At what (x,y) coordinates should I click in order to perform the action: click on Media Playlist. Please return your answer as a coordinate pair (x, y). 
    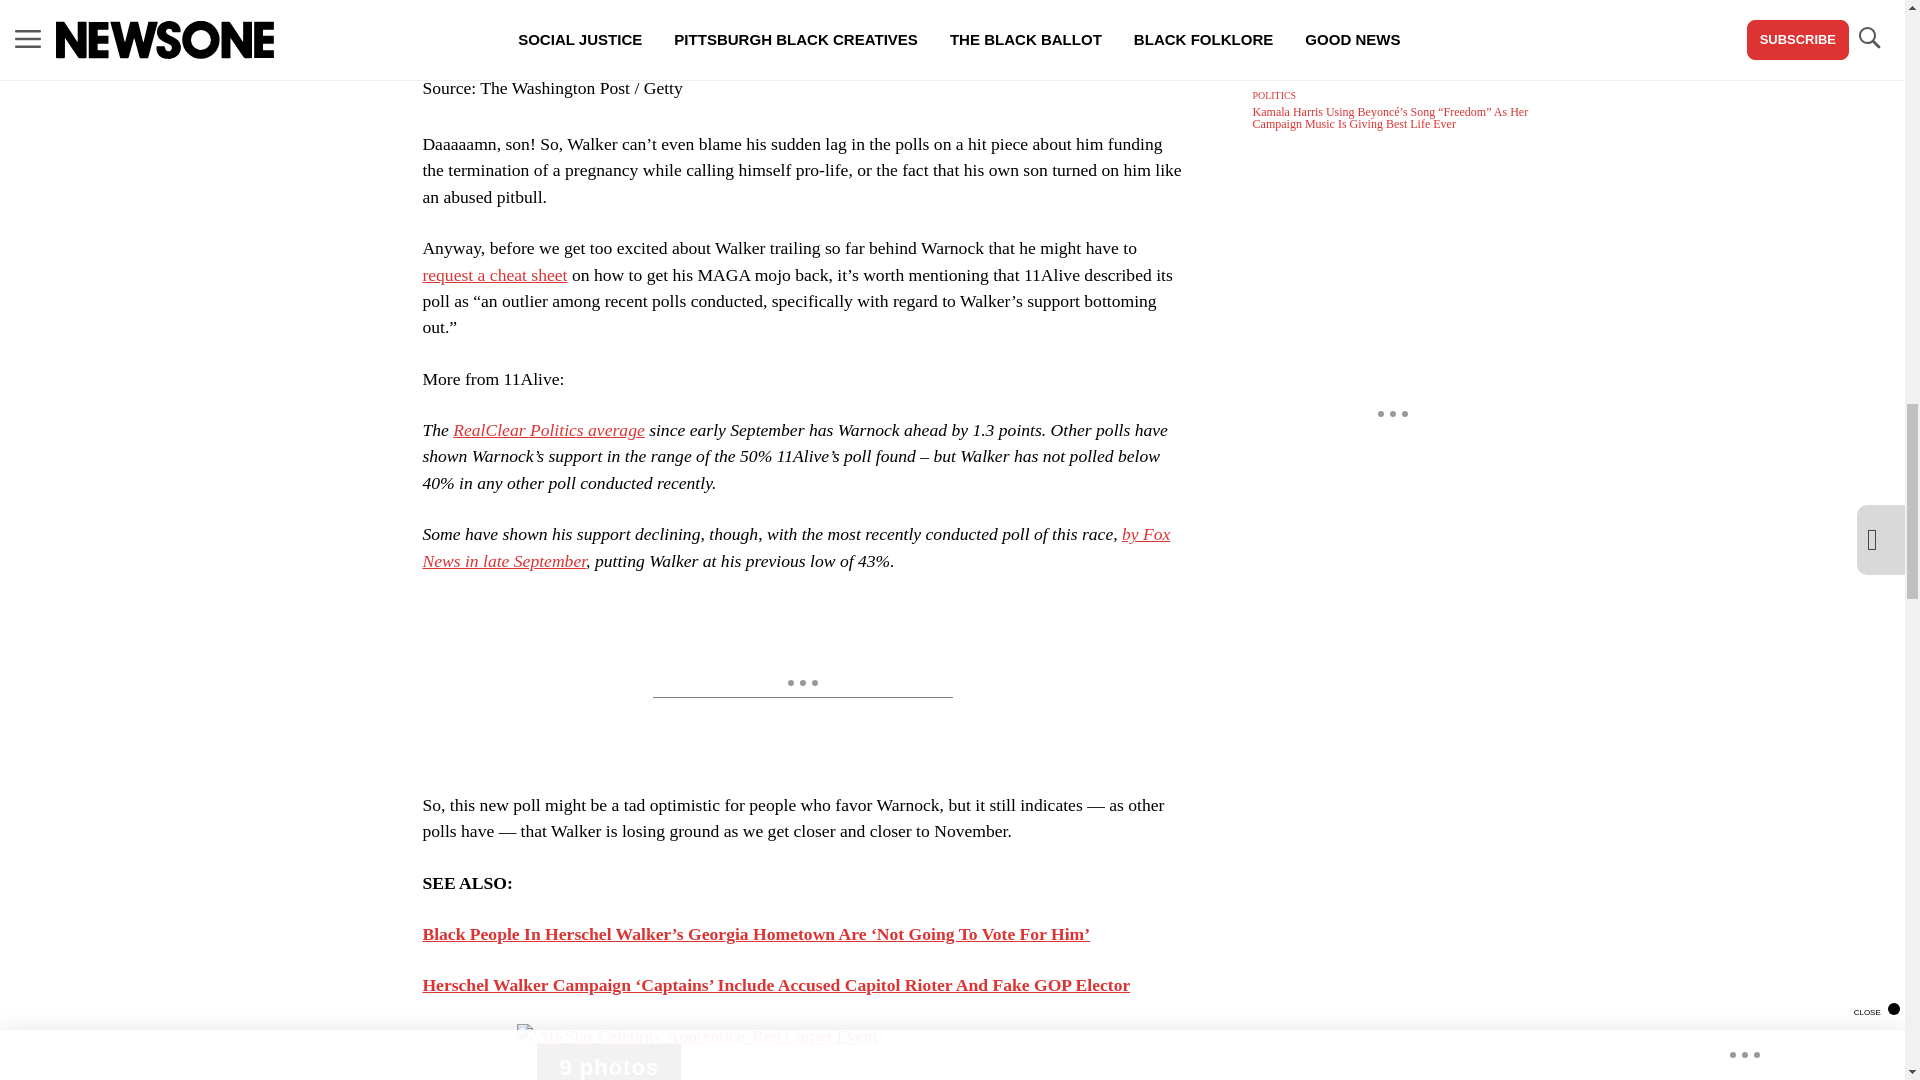
    Looking at the image, I should click on (609, 1062).